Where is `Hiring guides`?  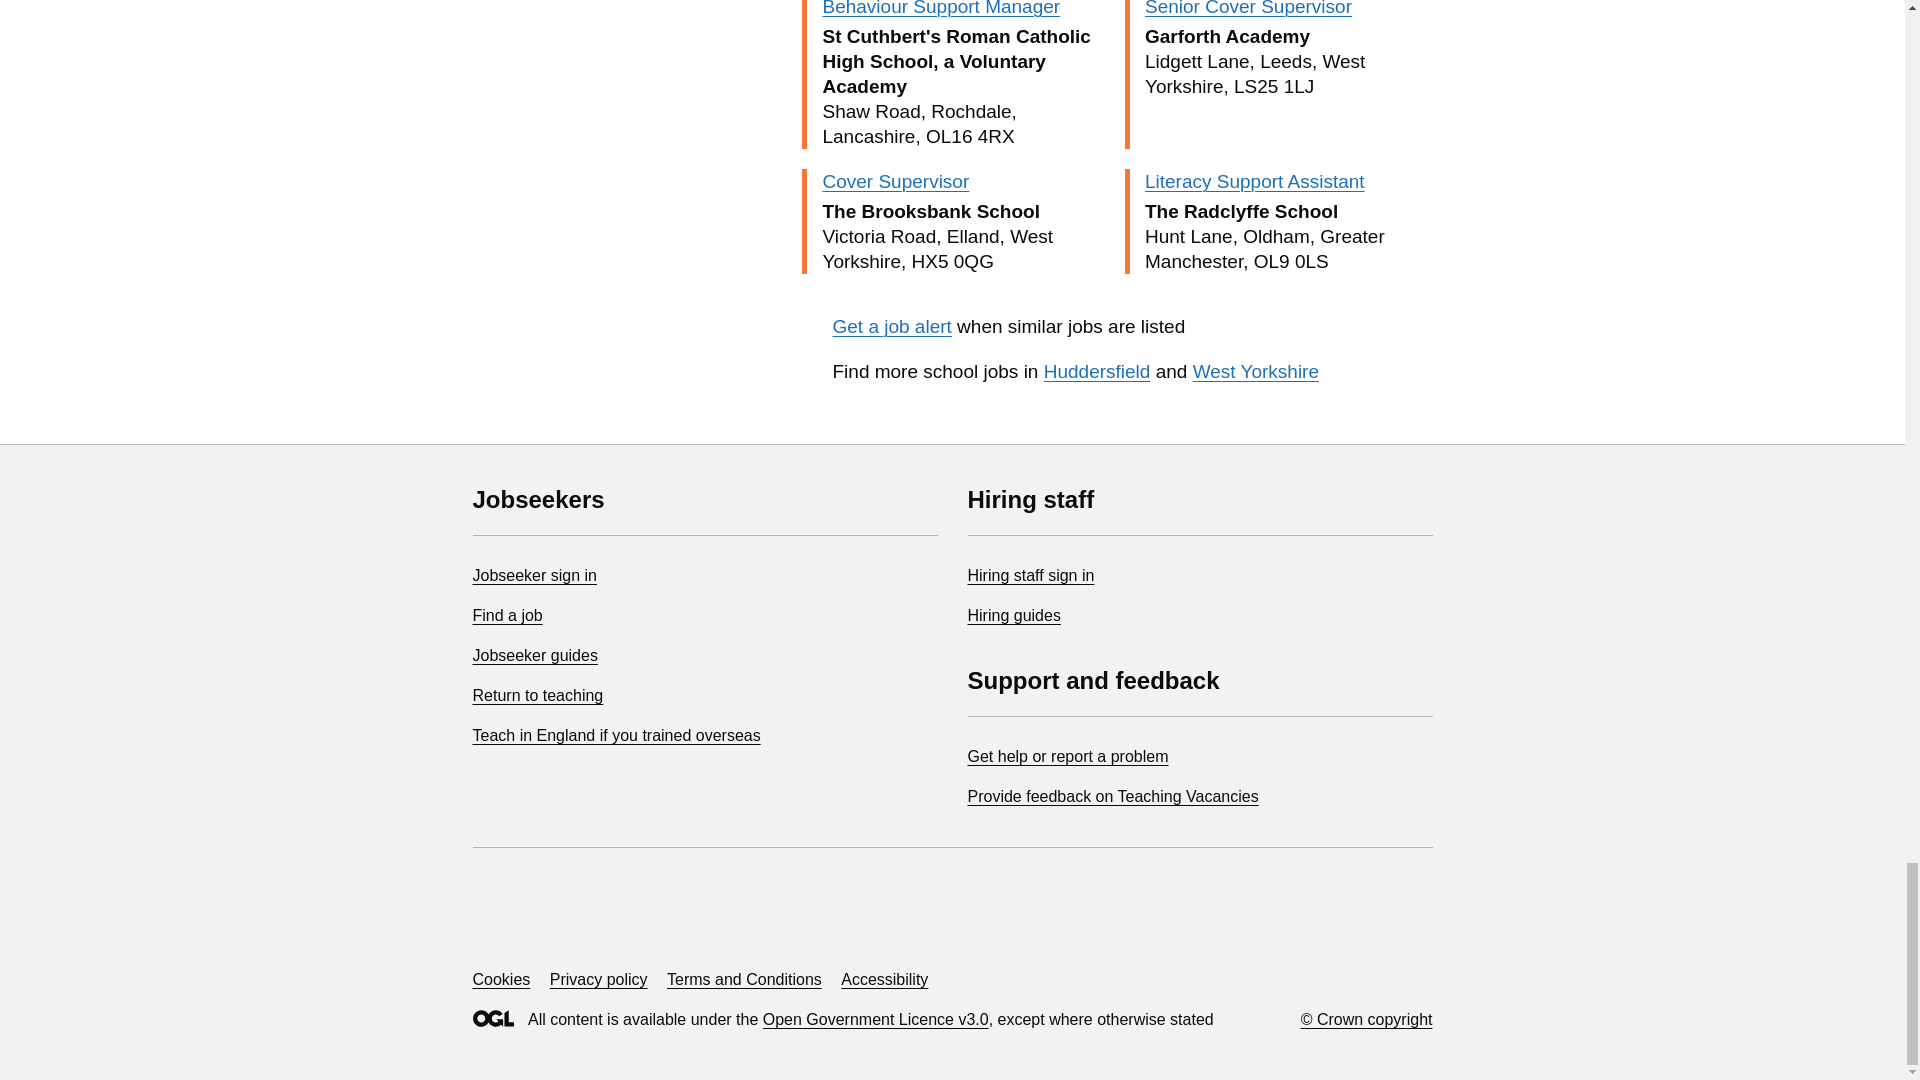
Hiring guides is located at coordinates (1014, 615).